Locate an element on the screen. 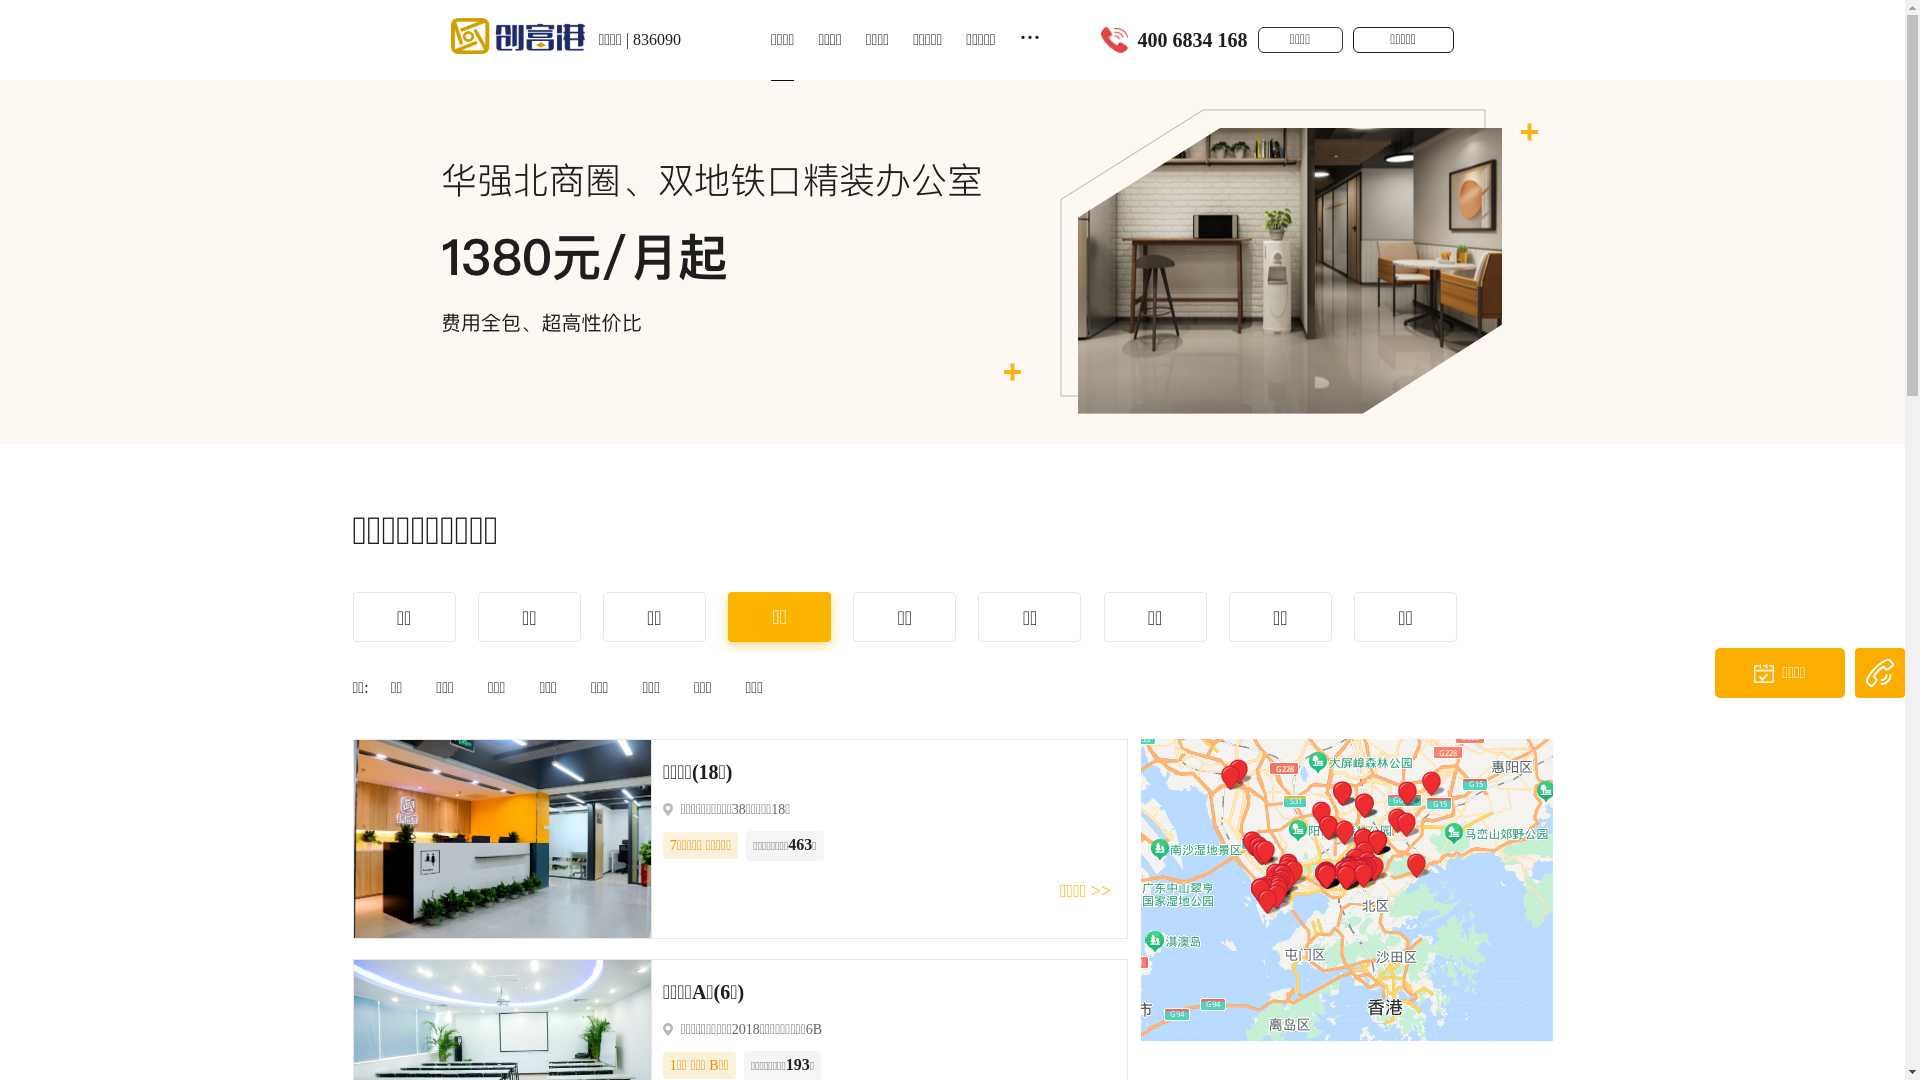 Image resolution: width=1920 pixels, height=1080 pixels. 400 6834 168 is located at coordinates (1193, 40).